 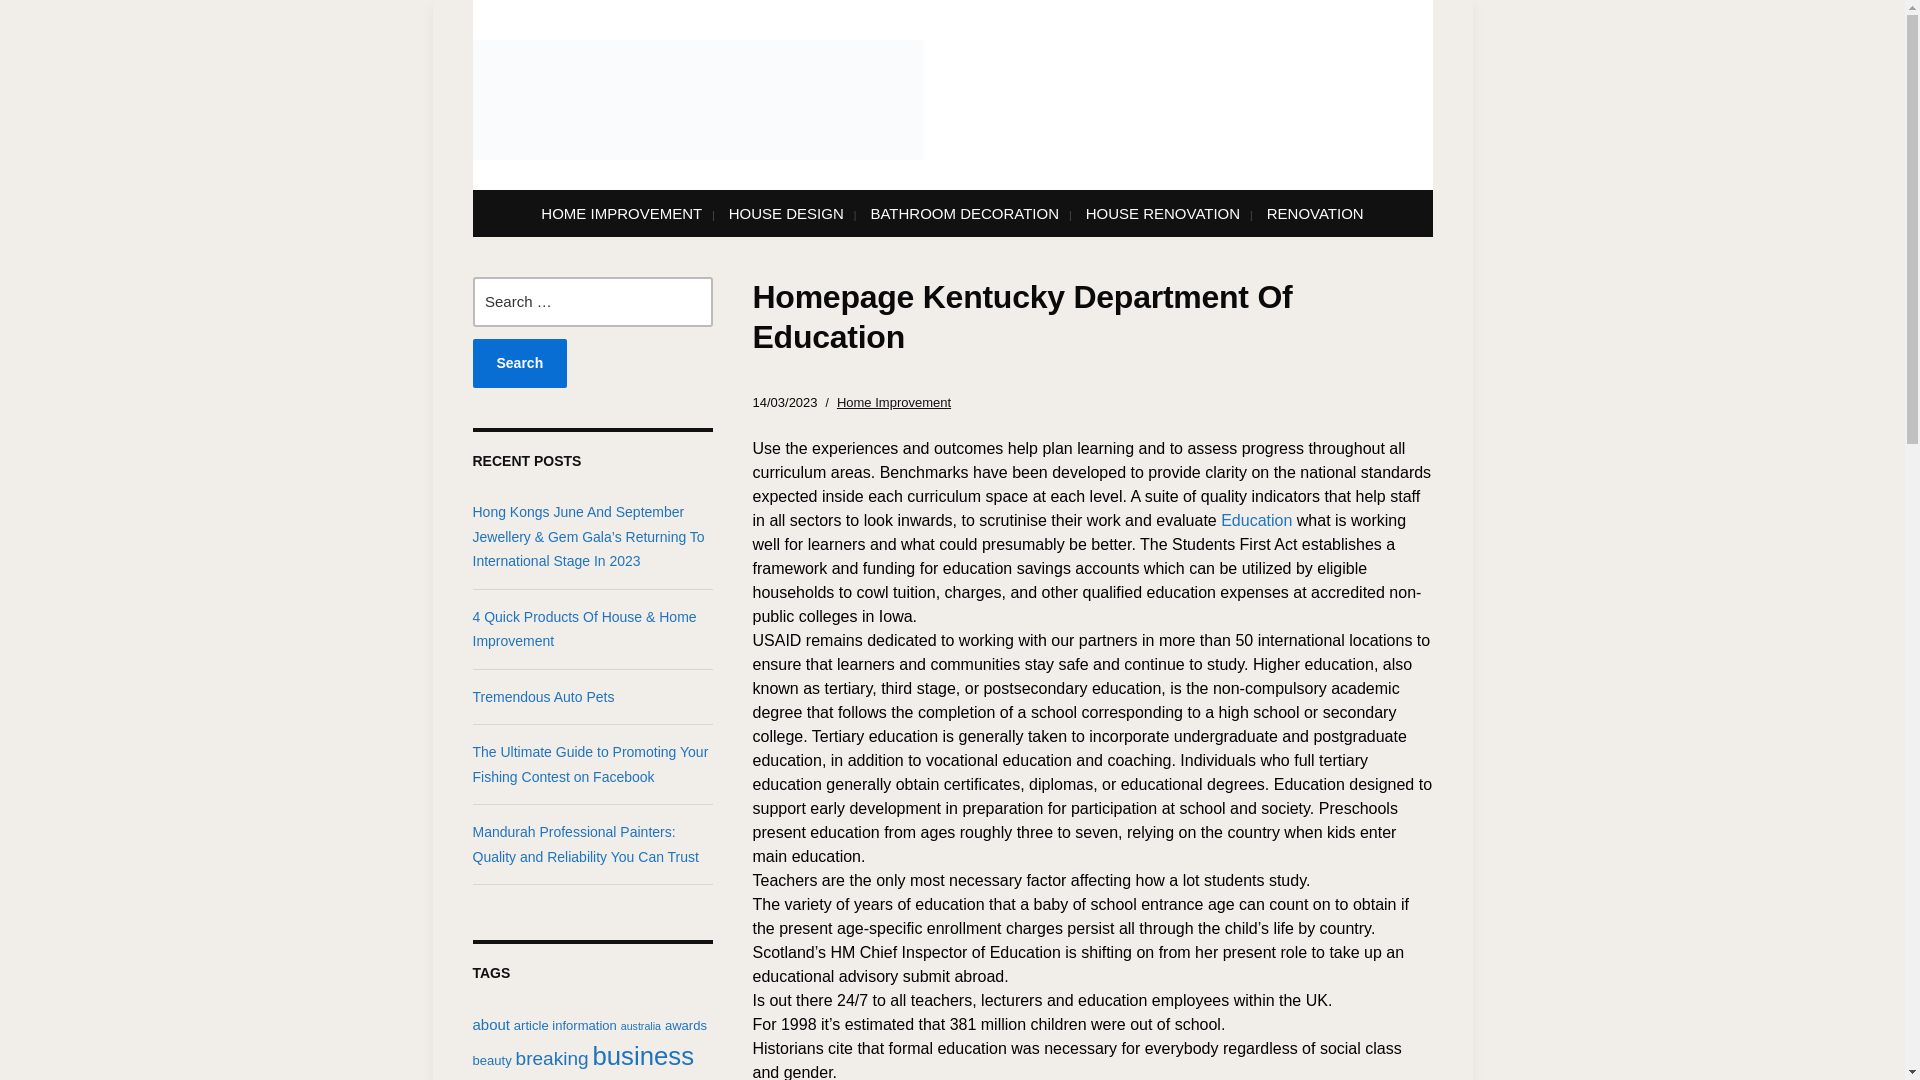 What do you see at coordinates (786, 213) in the screenshot?
I see `HOUSE DESIGN` at bounding box center [786, 213].